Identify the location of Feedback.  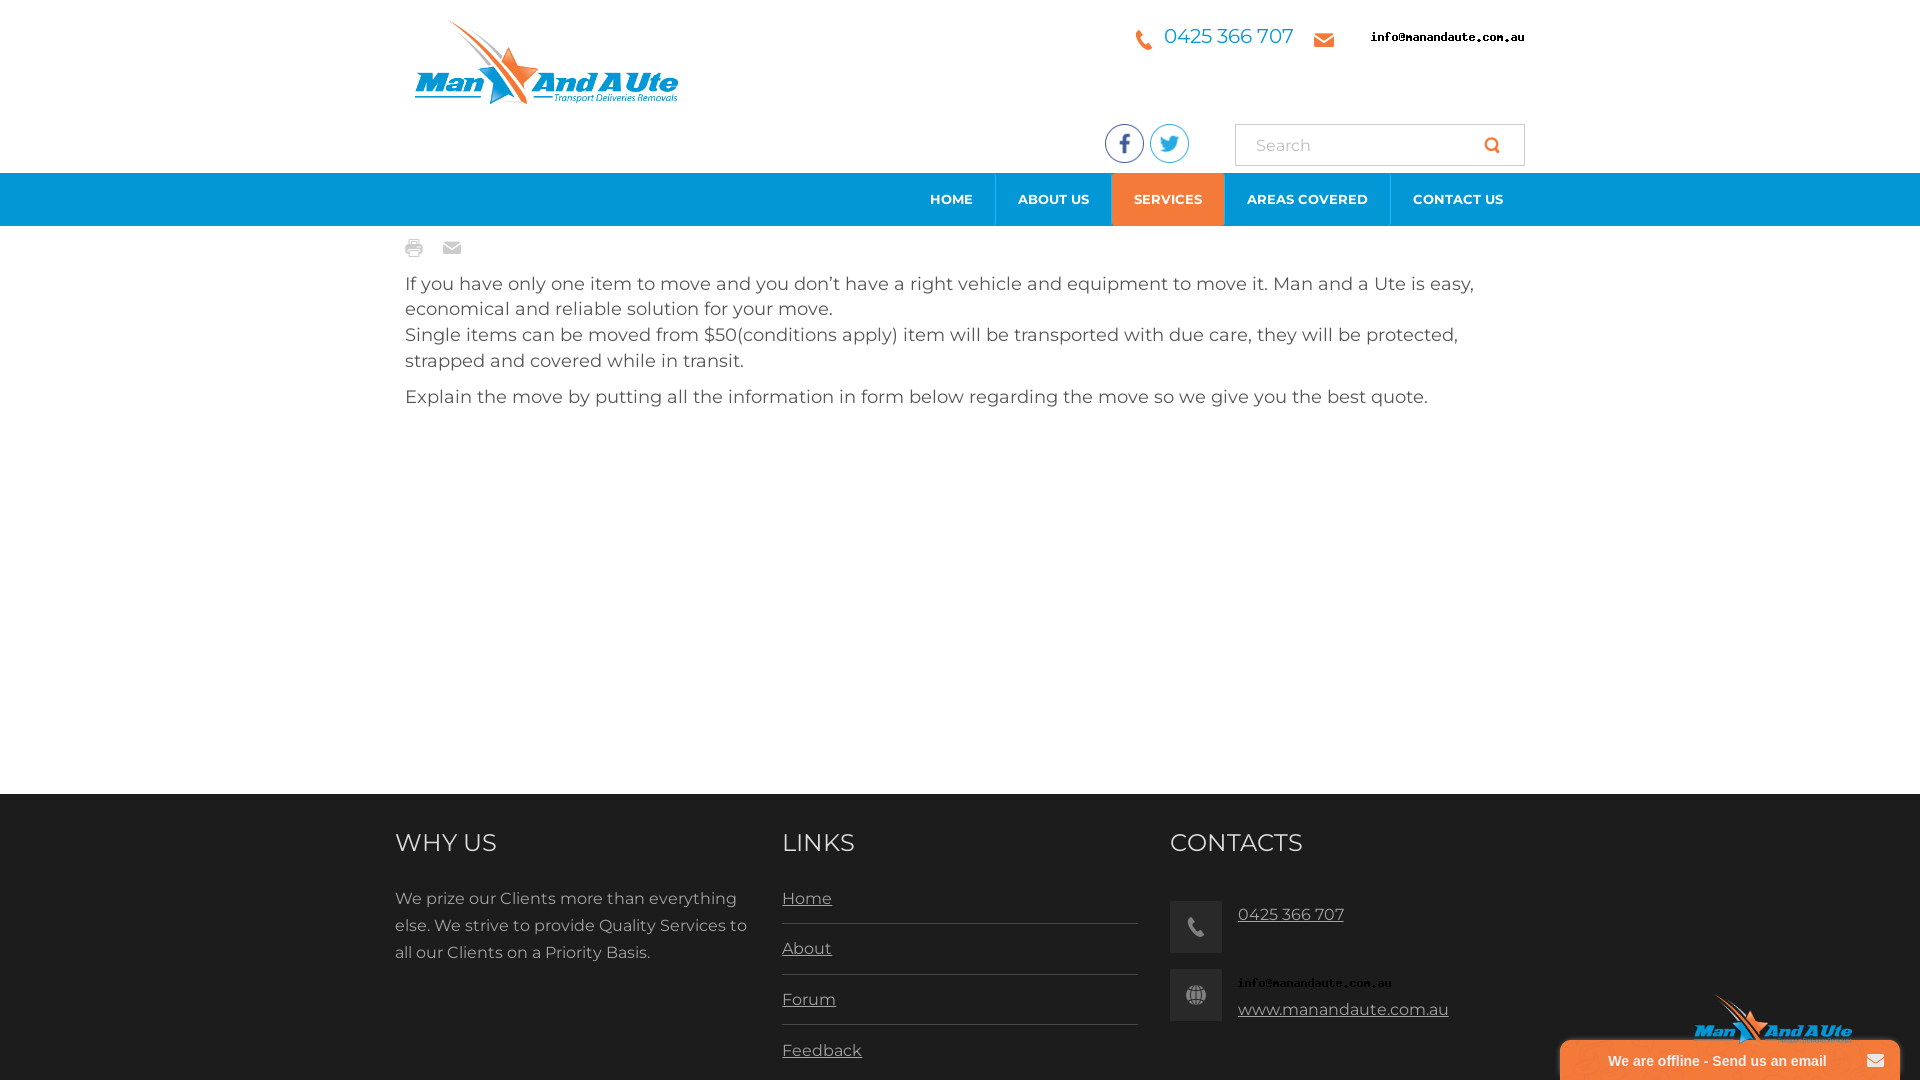
(822, 1050).